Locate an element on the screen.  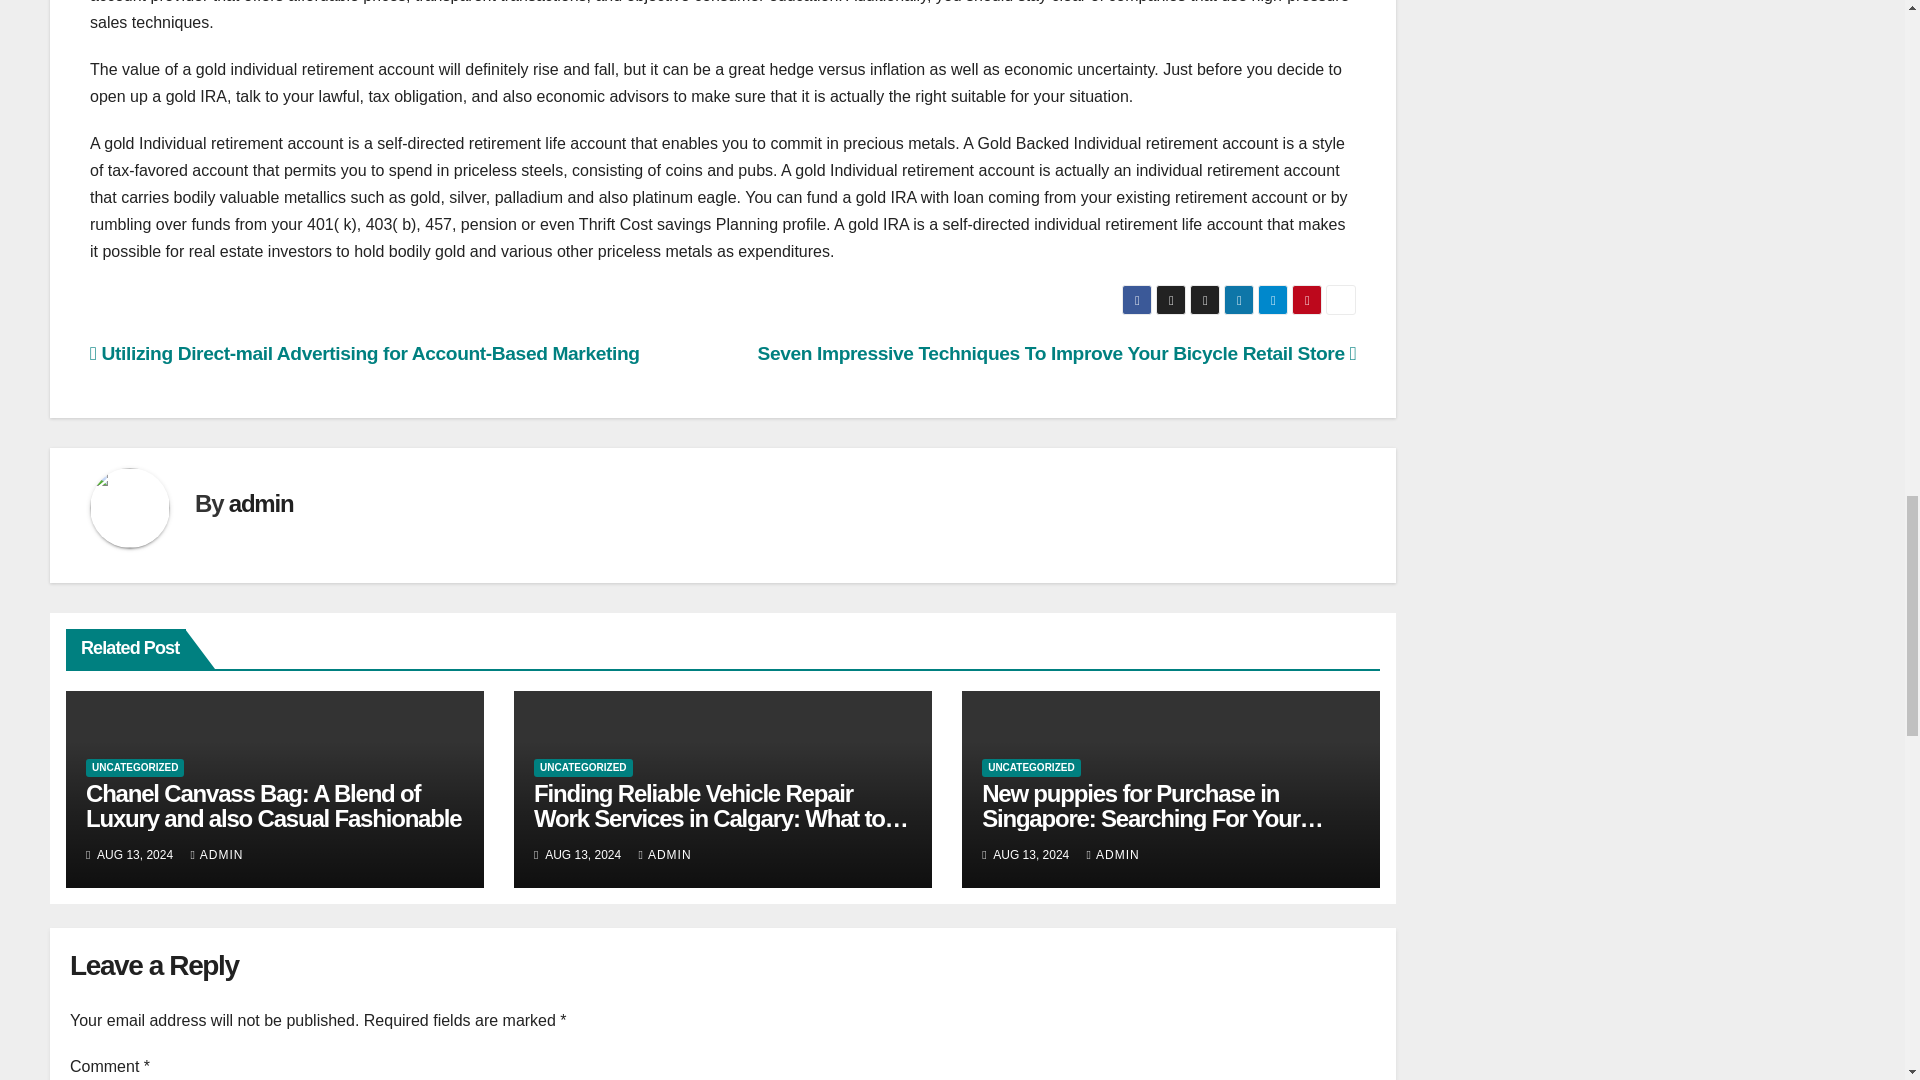
ADMIN is located at coordinates (216, 854).